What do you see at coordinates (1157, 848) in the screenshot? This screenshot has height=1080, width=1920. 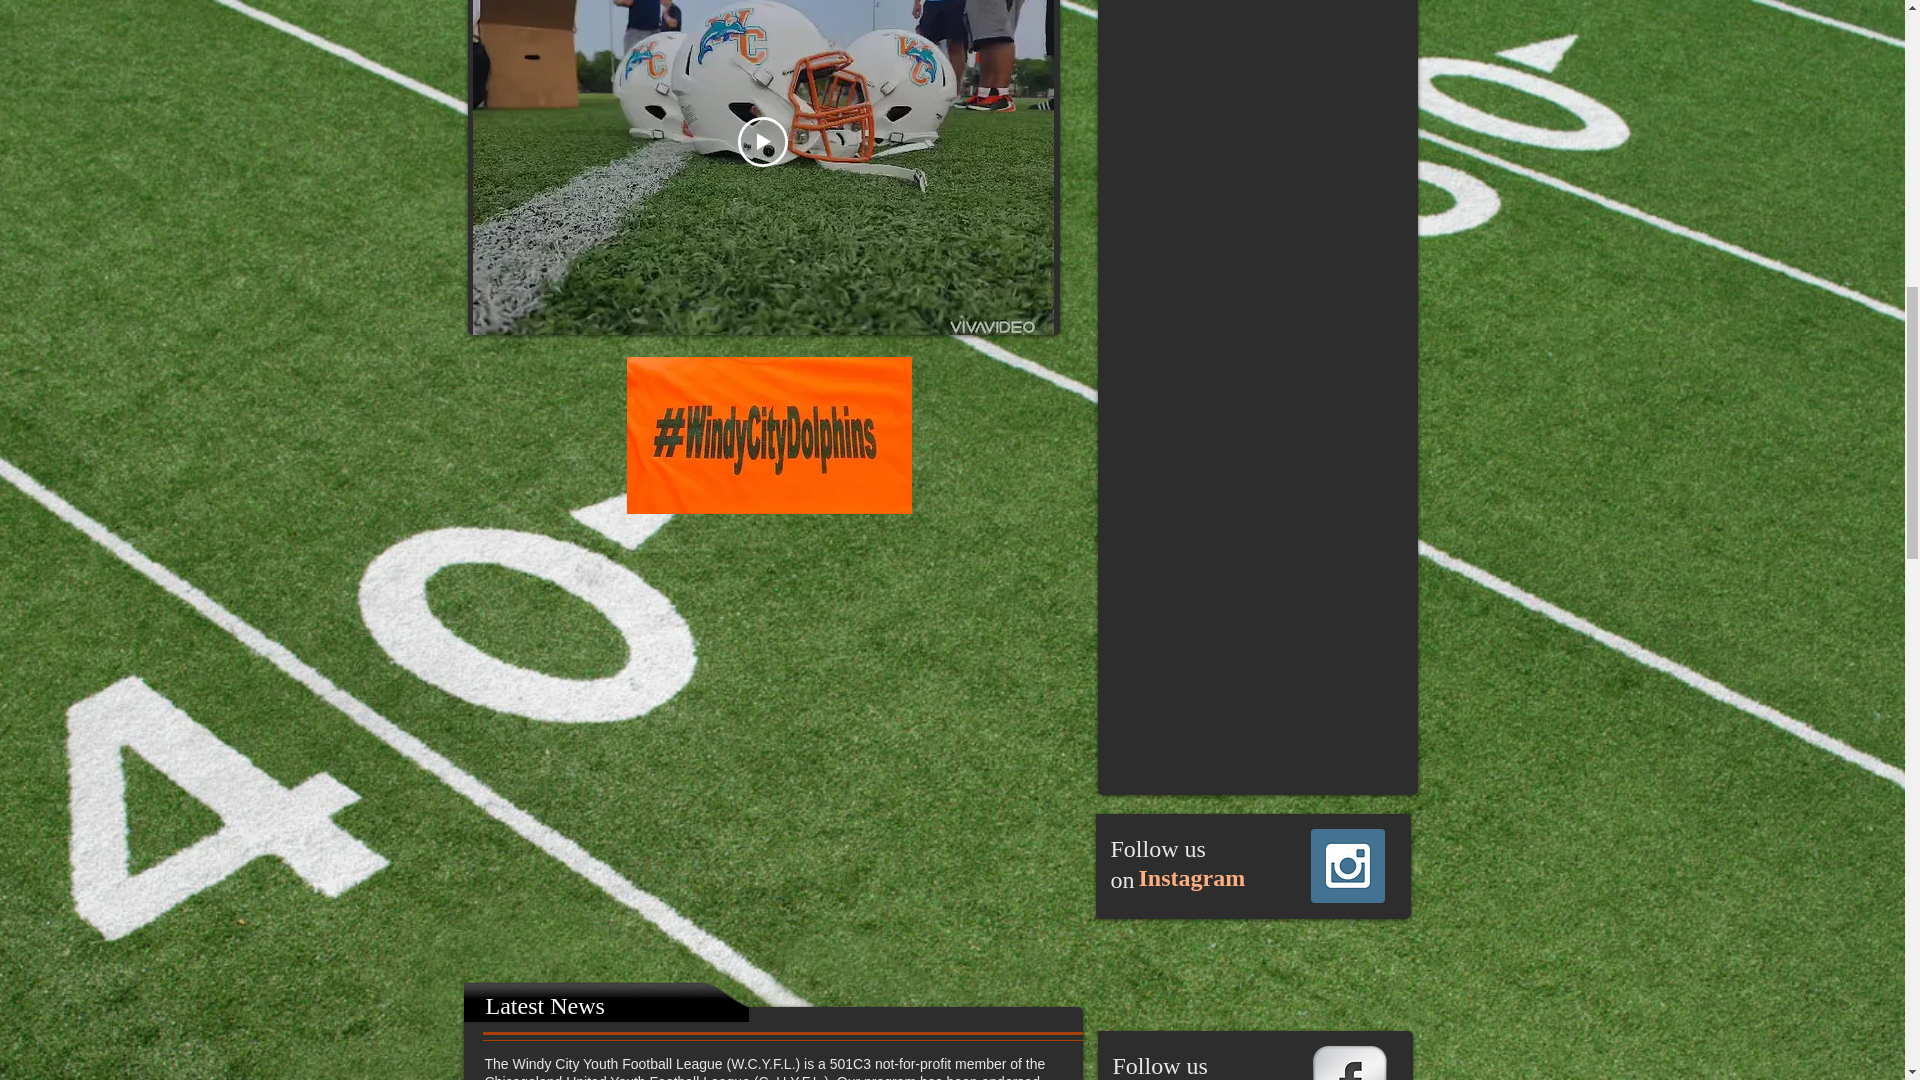 I see `Follow us` at bounding box center [1157, 848].